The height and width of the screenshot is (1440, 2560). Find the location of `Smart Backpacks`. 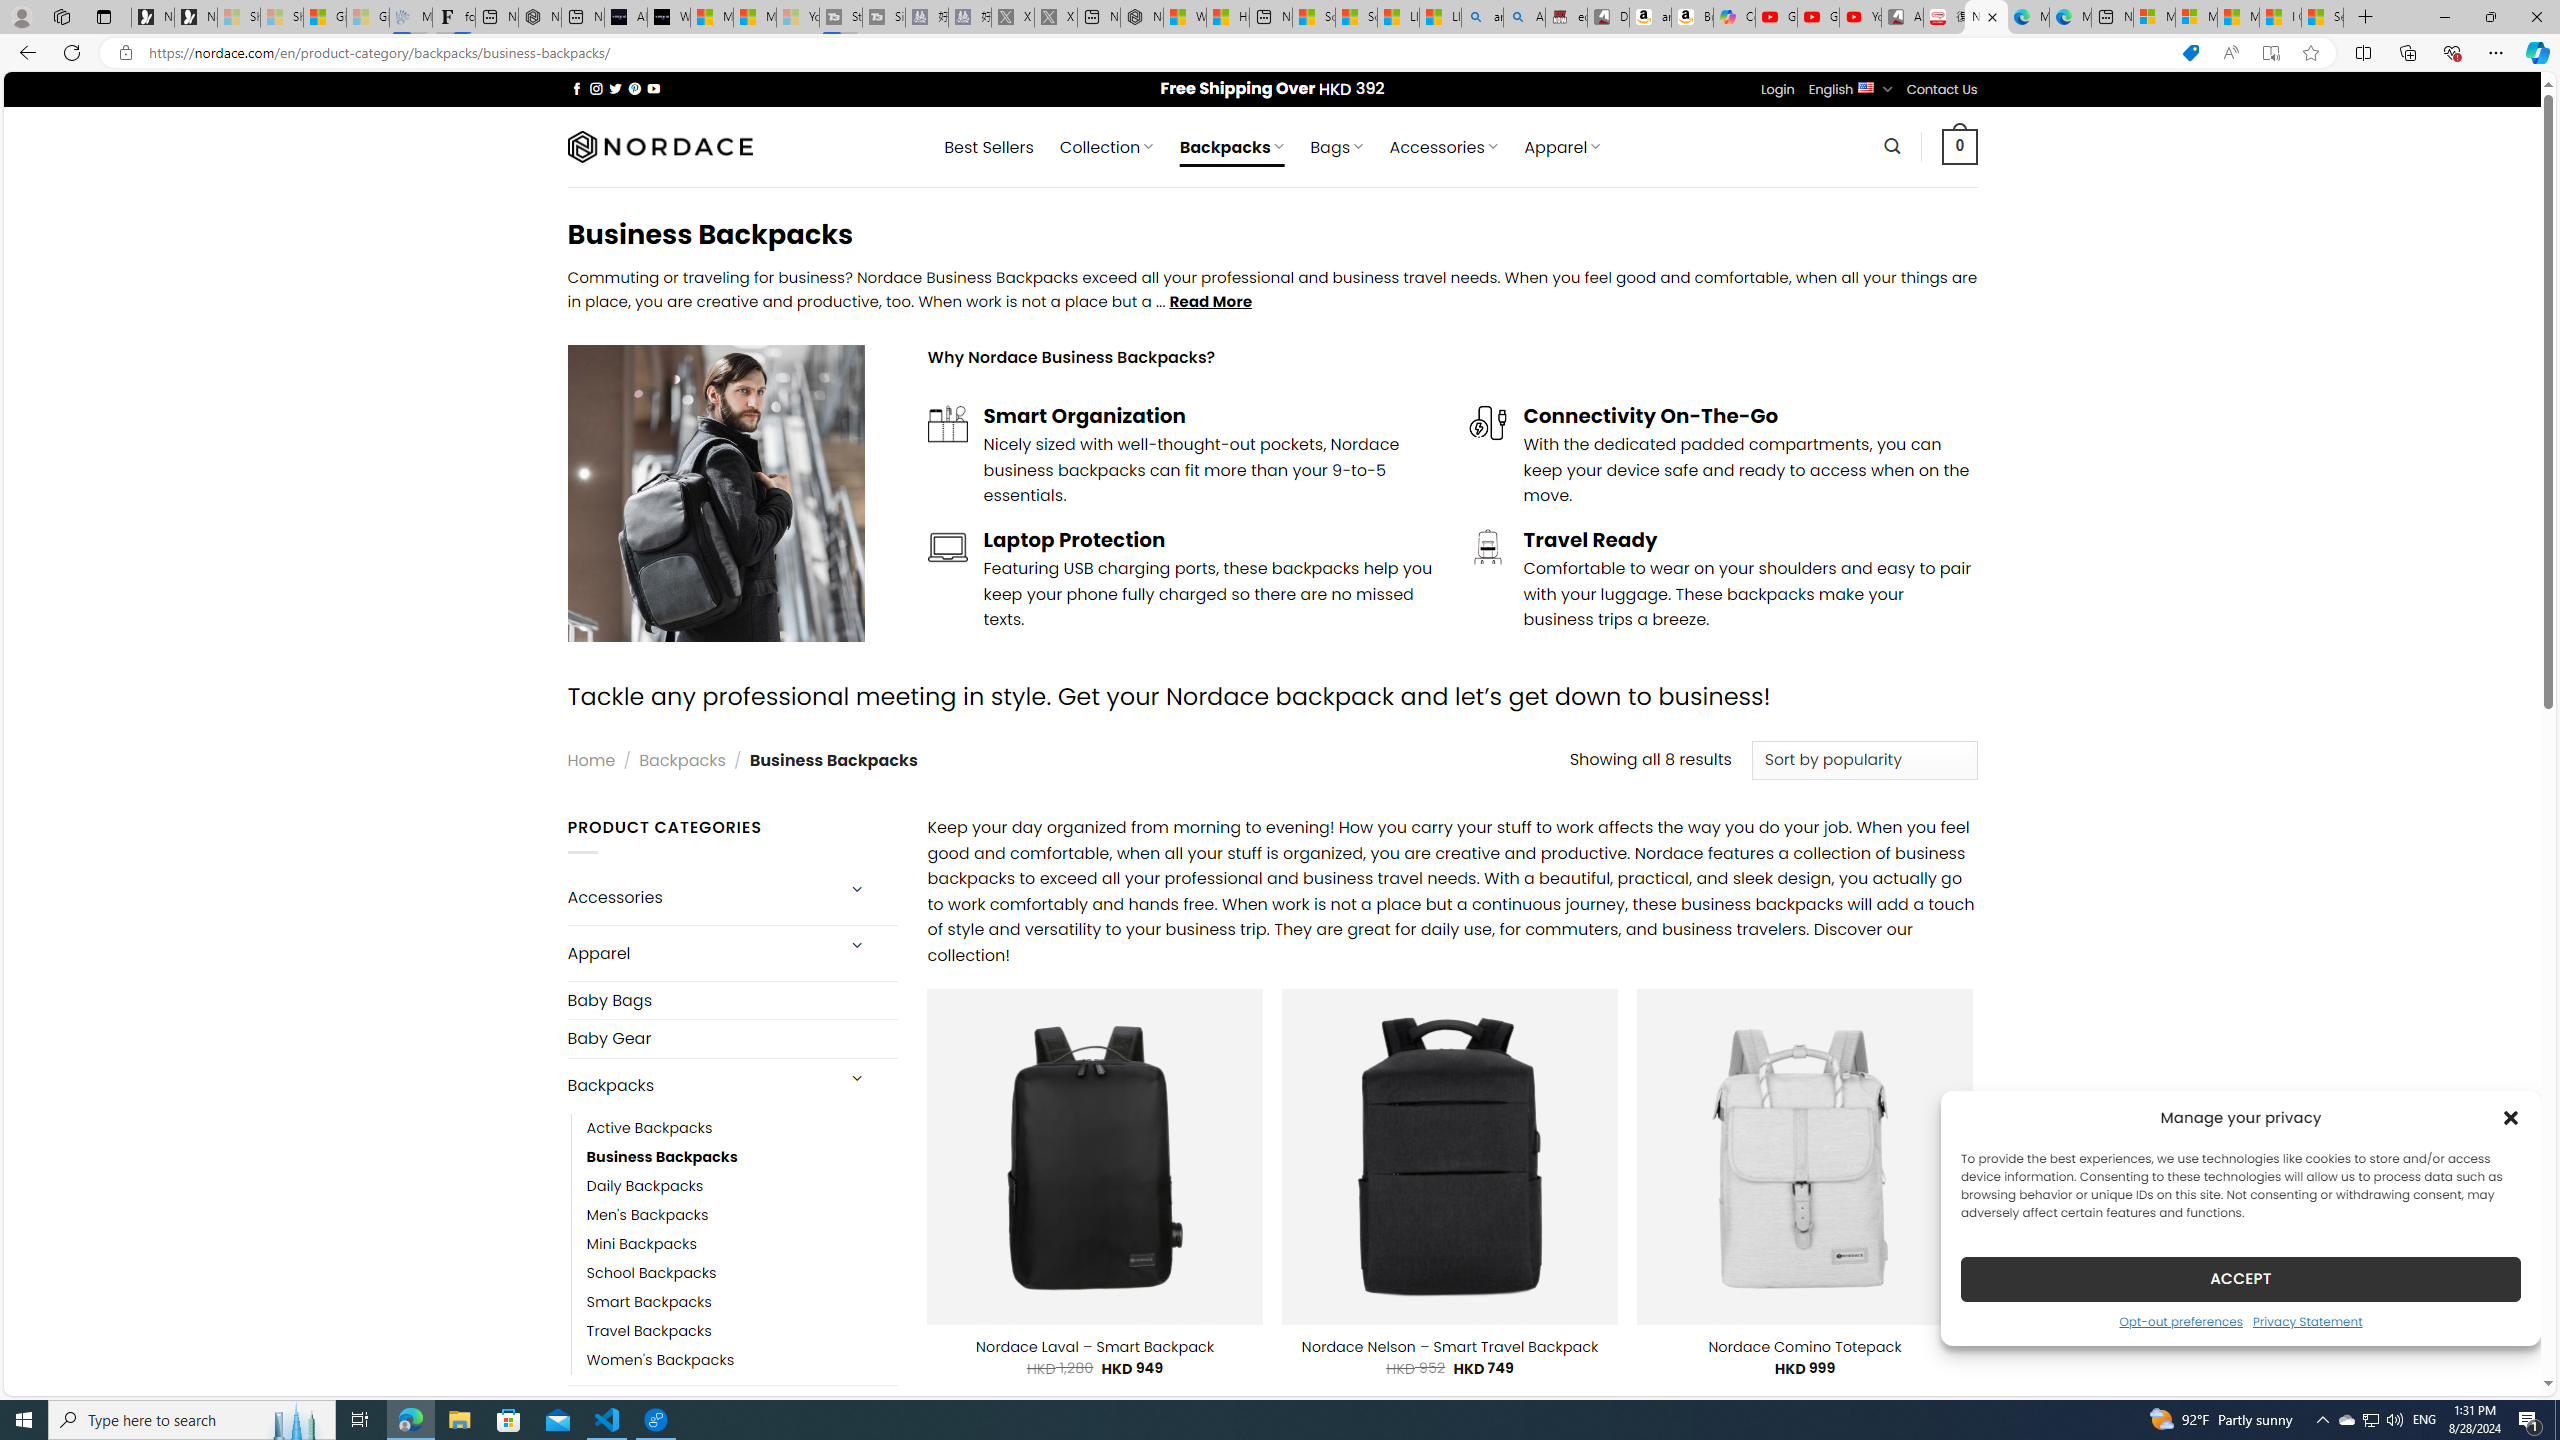

Smart Backpacks is located at coordinates (648, 1302).